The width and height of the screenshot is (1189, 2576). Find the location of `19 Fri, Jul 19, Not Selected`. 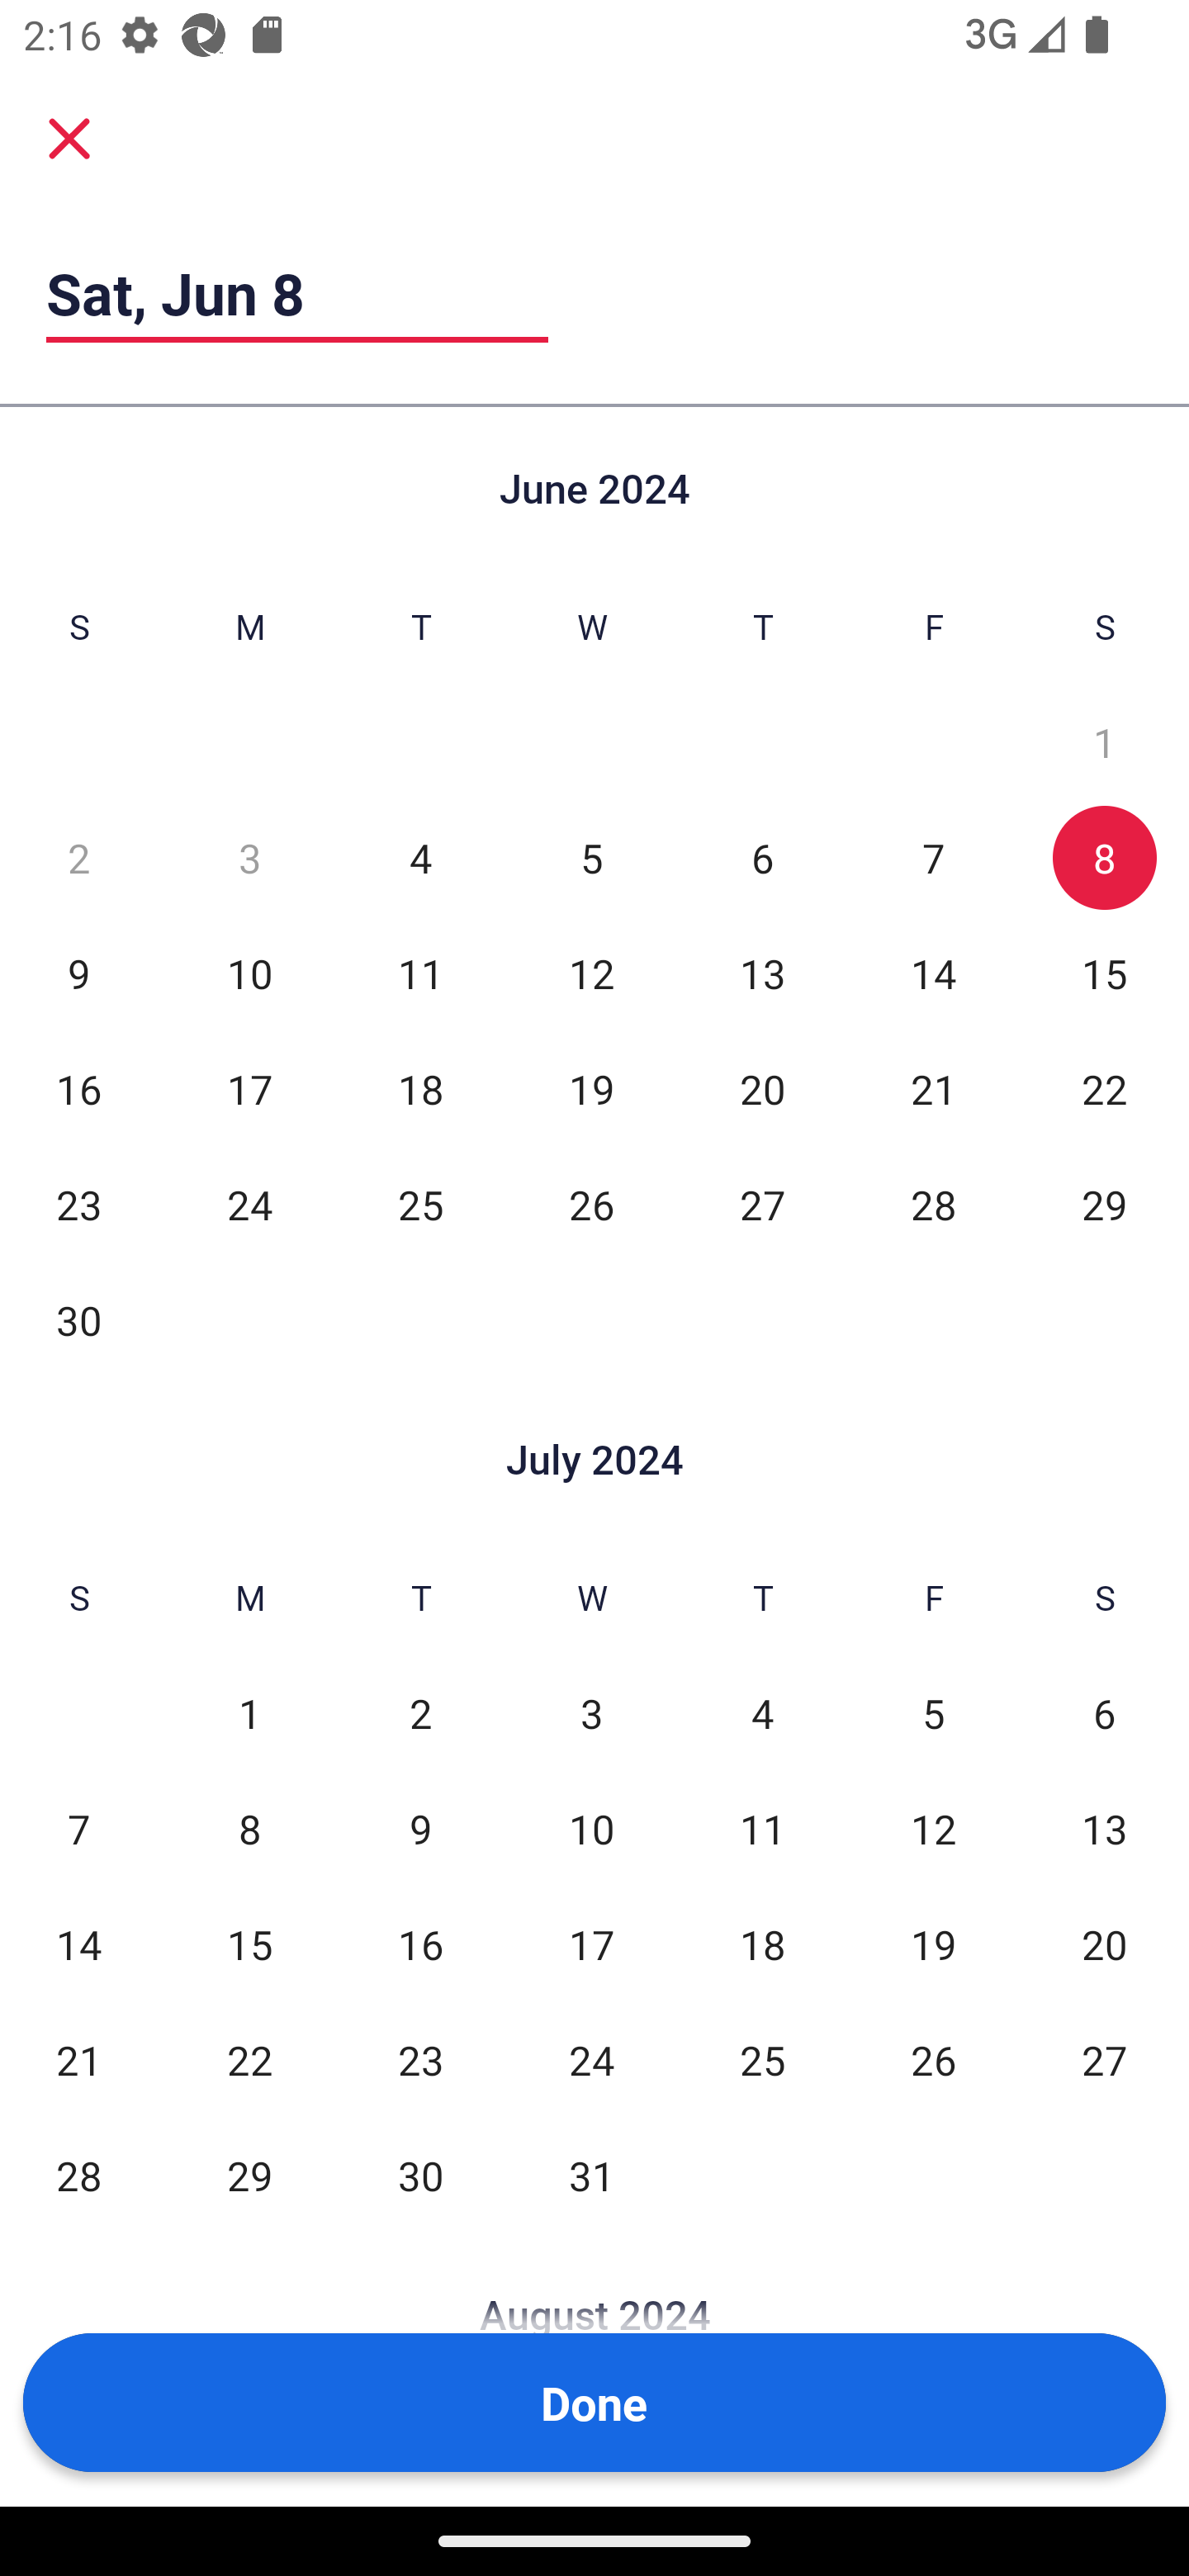

19 Fri, Jul 19, Not Selected is located at coordinates (933, 1944).